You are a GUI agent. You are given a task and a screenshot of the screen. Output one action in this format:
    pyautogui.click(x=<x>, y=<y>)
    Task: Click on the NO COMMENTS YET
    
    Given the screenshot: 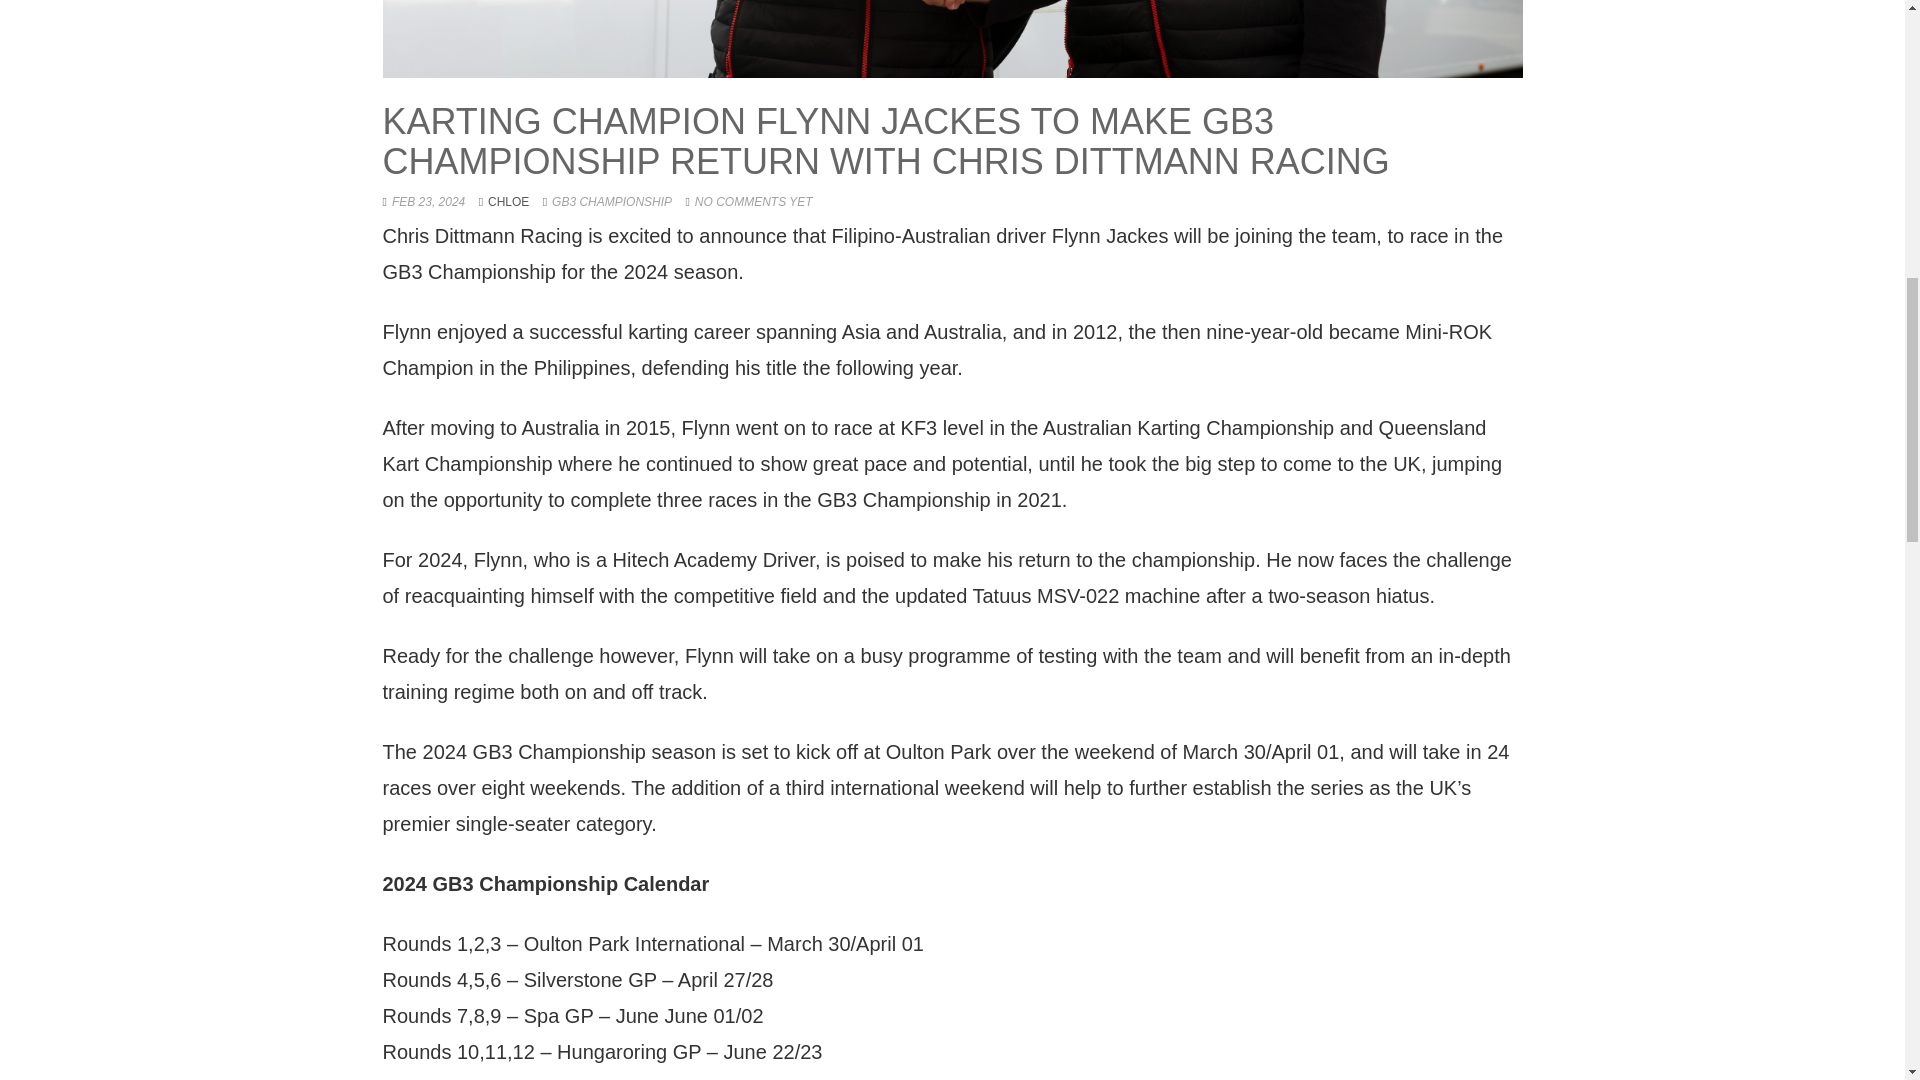 What is the action you would take?
    pyautogui.click(x=754, y=202)
    